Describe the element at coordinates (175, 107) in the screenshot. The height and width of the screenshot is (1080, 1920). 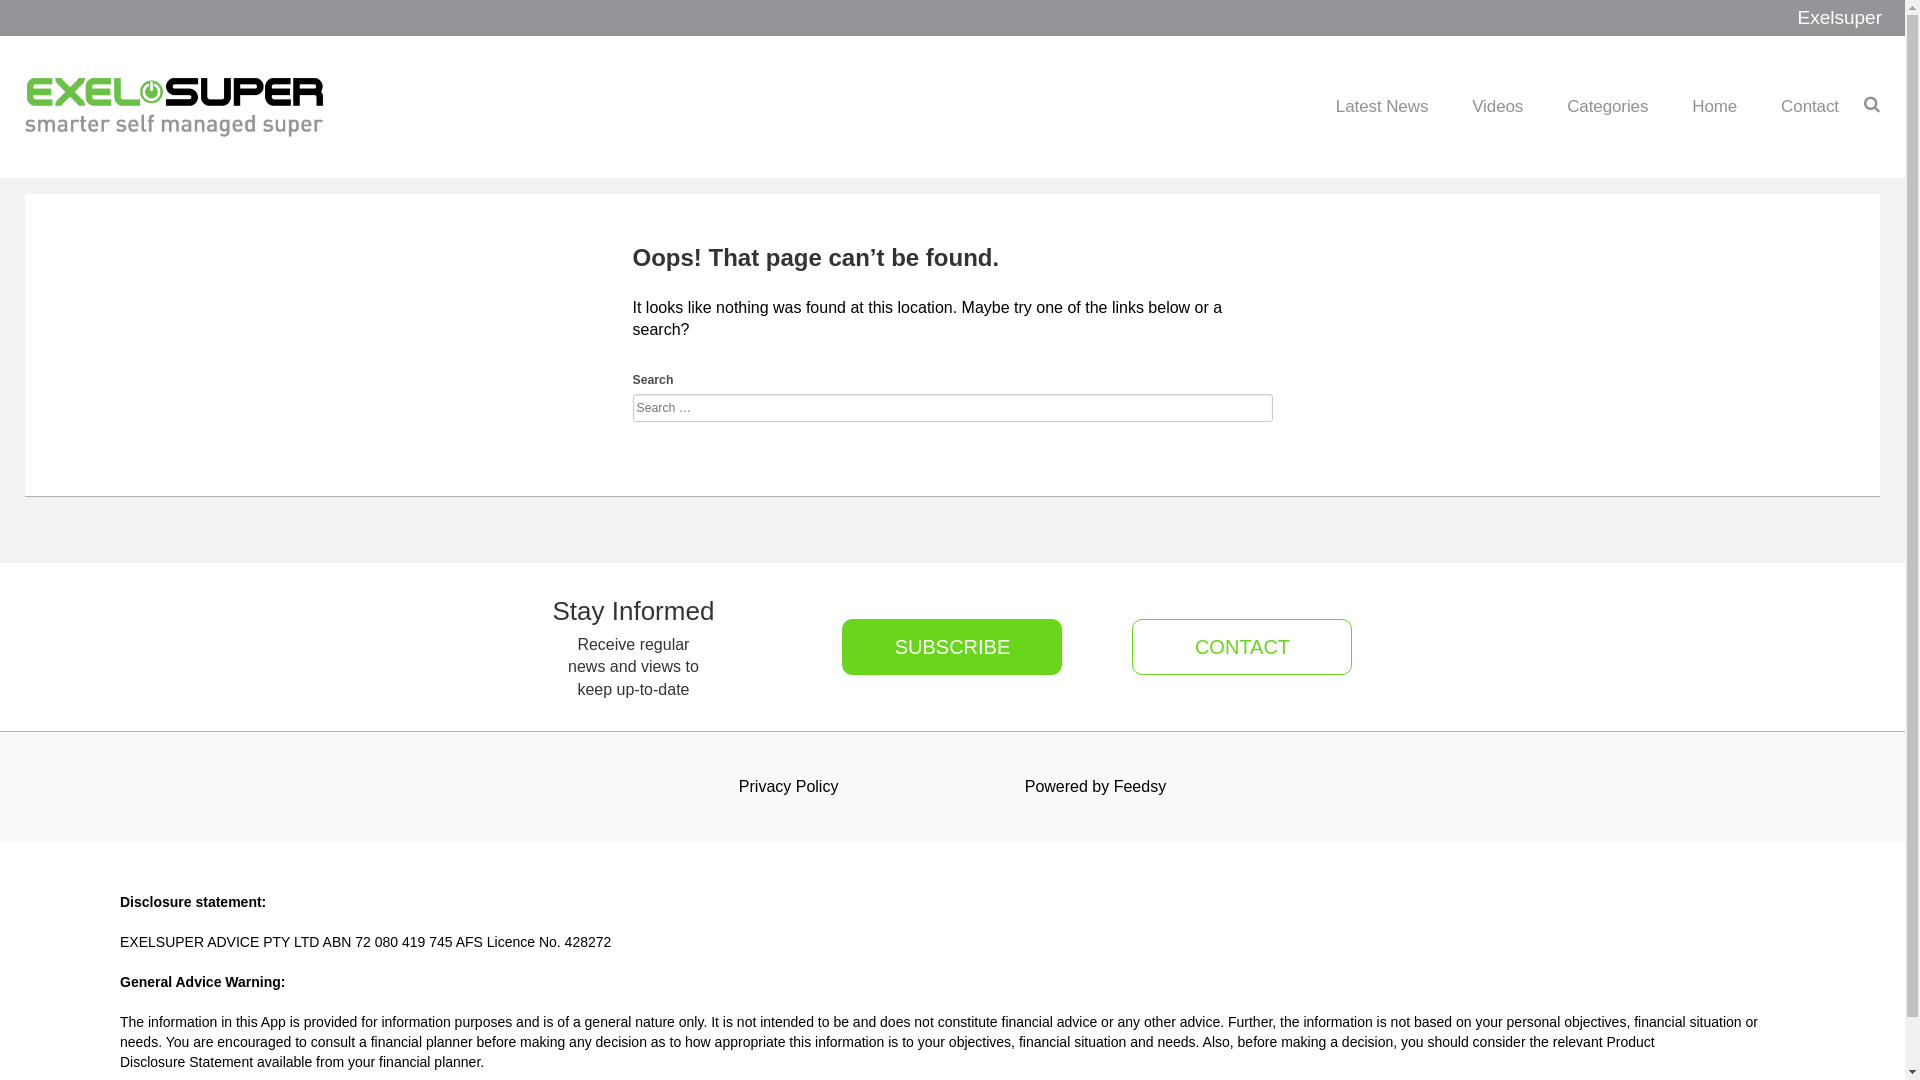
I see `Exel SMSF` at that location.